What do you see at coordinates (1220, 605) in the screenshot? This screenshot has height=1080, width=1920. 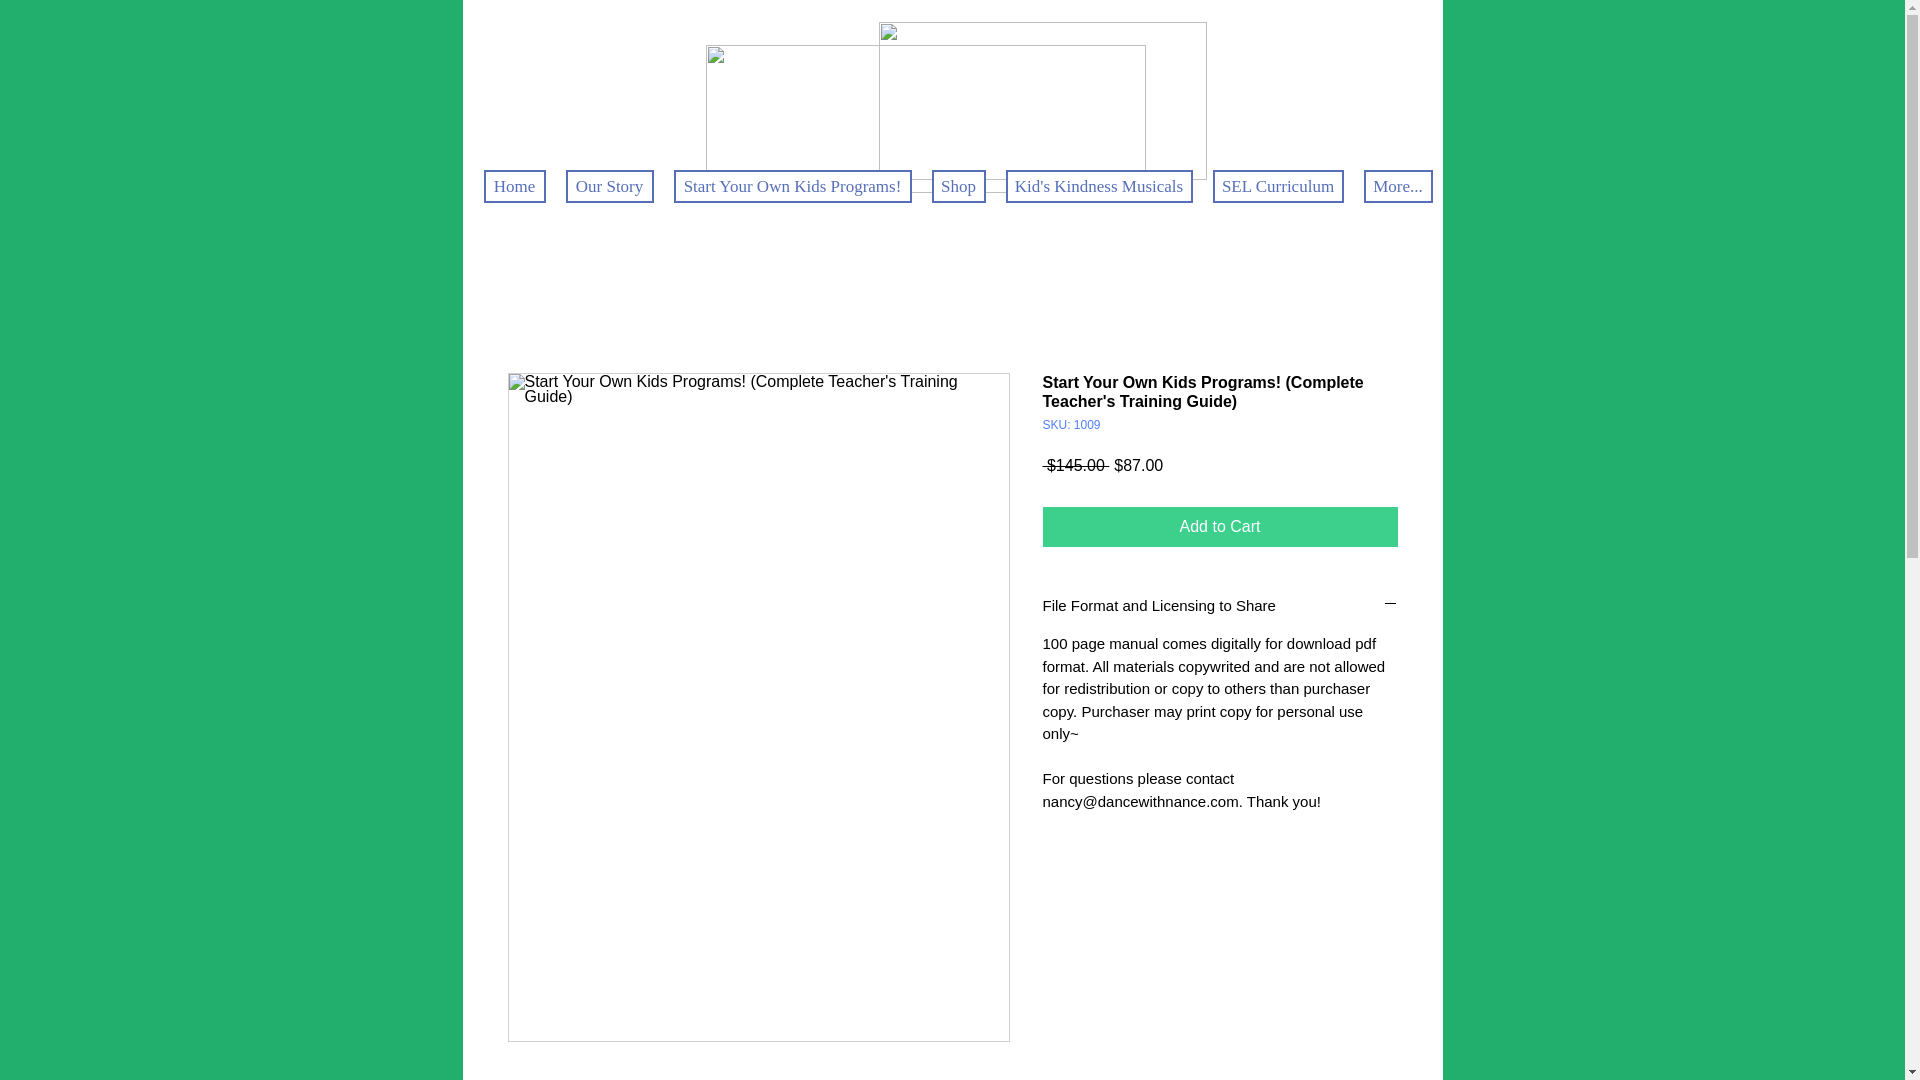 I see `File Format and Licensing to Share` at bounding box center [1220, 605].